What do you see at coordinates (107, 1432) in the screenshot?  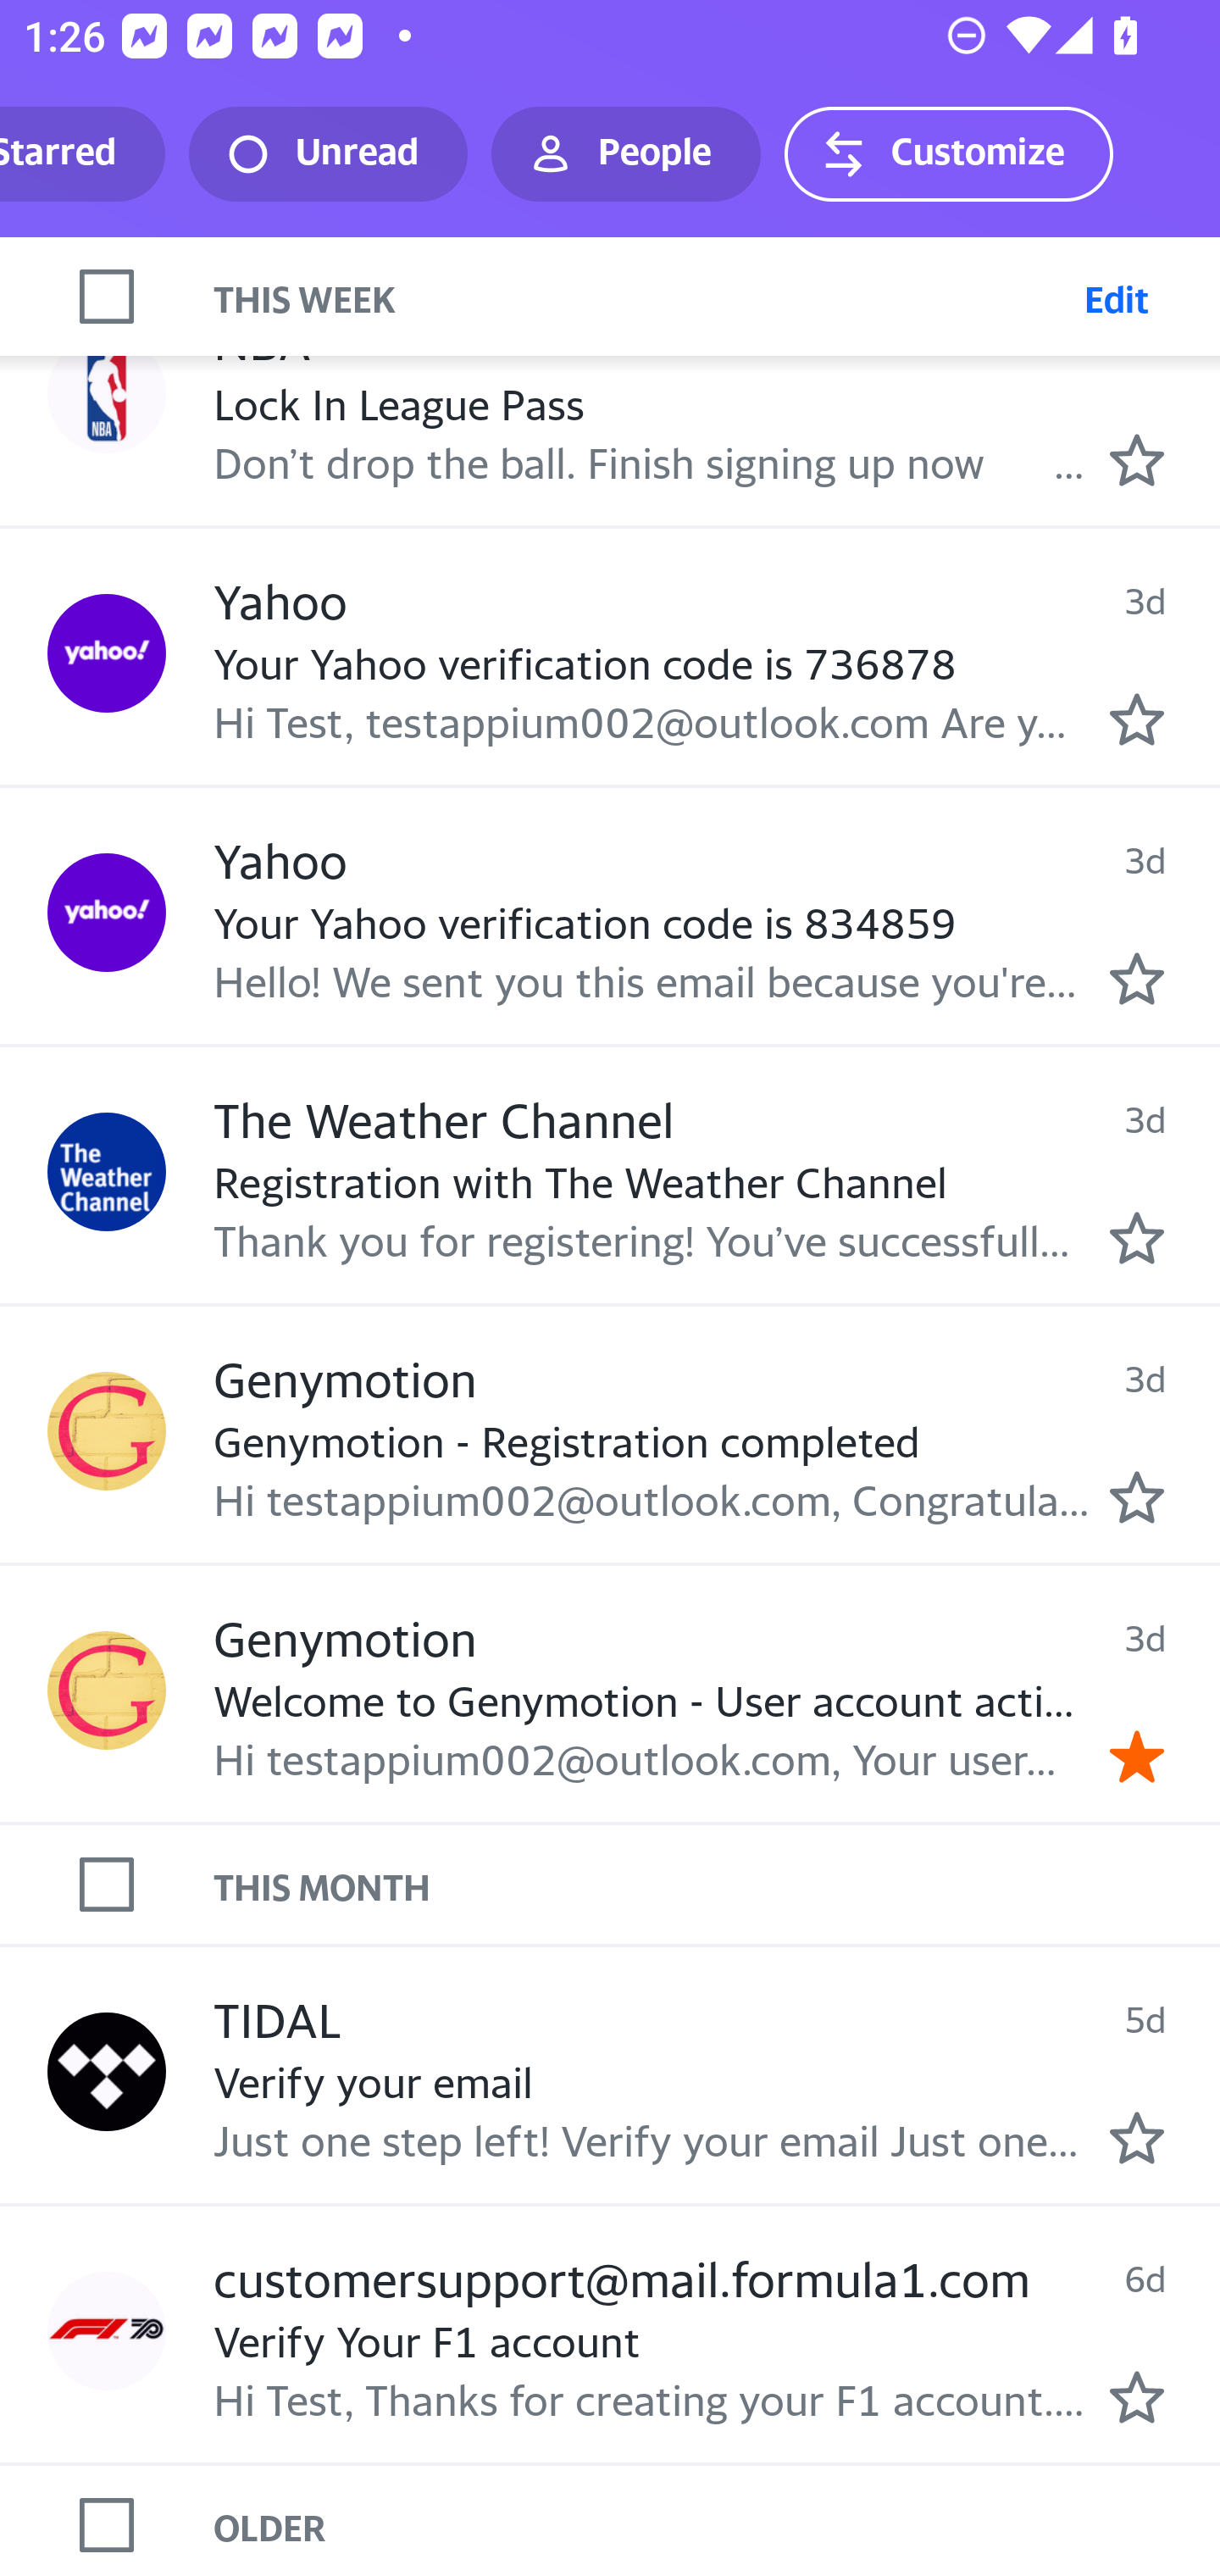 I see `Profile
Genymotion` at bounding box center [107, 1432].